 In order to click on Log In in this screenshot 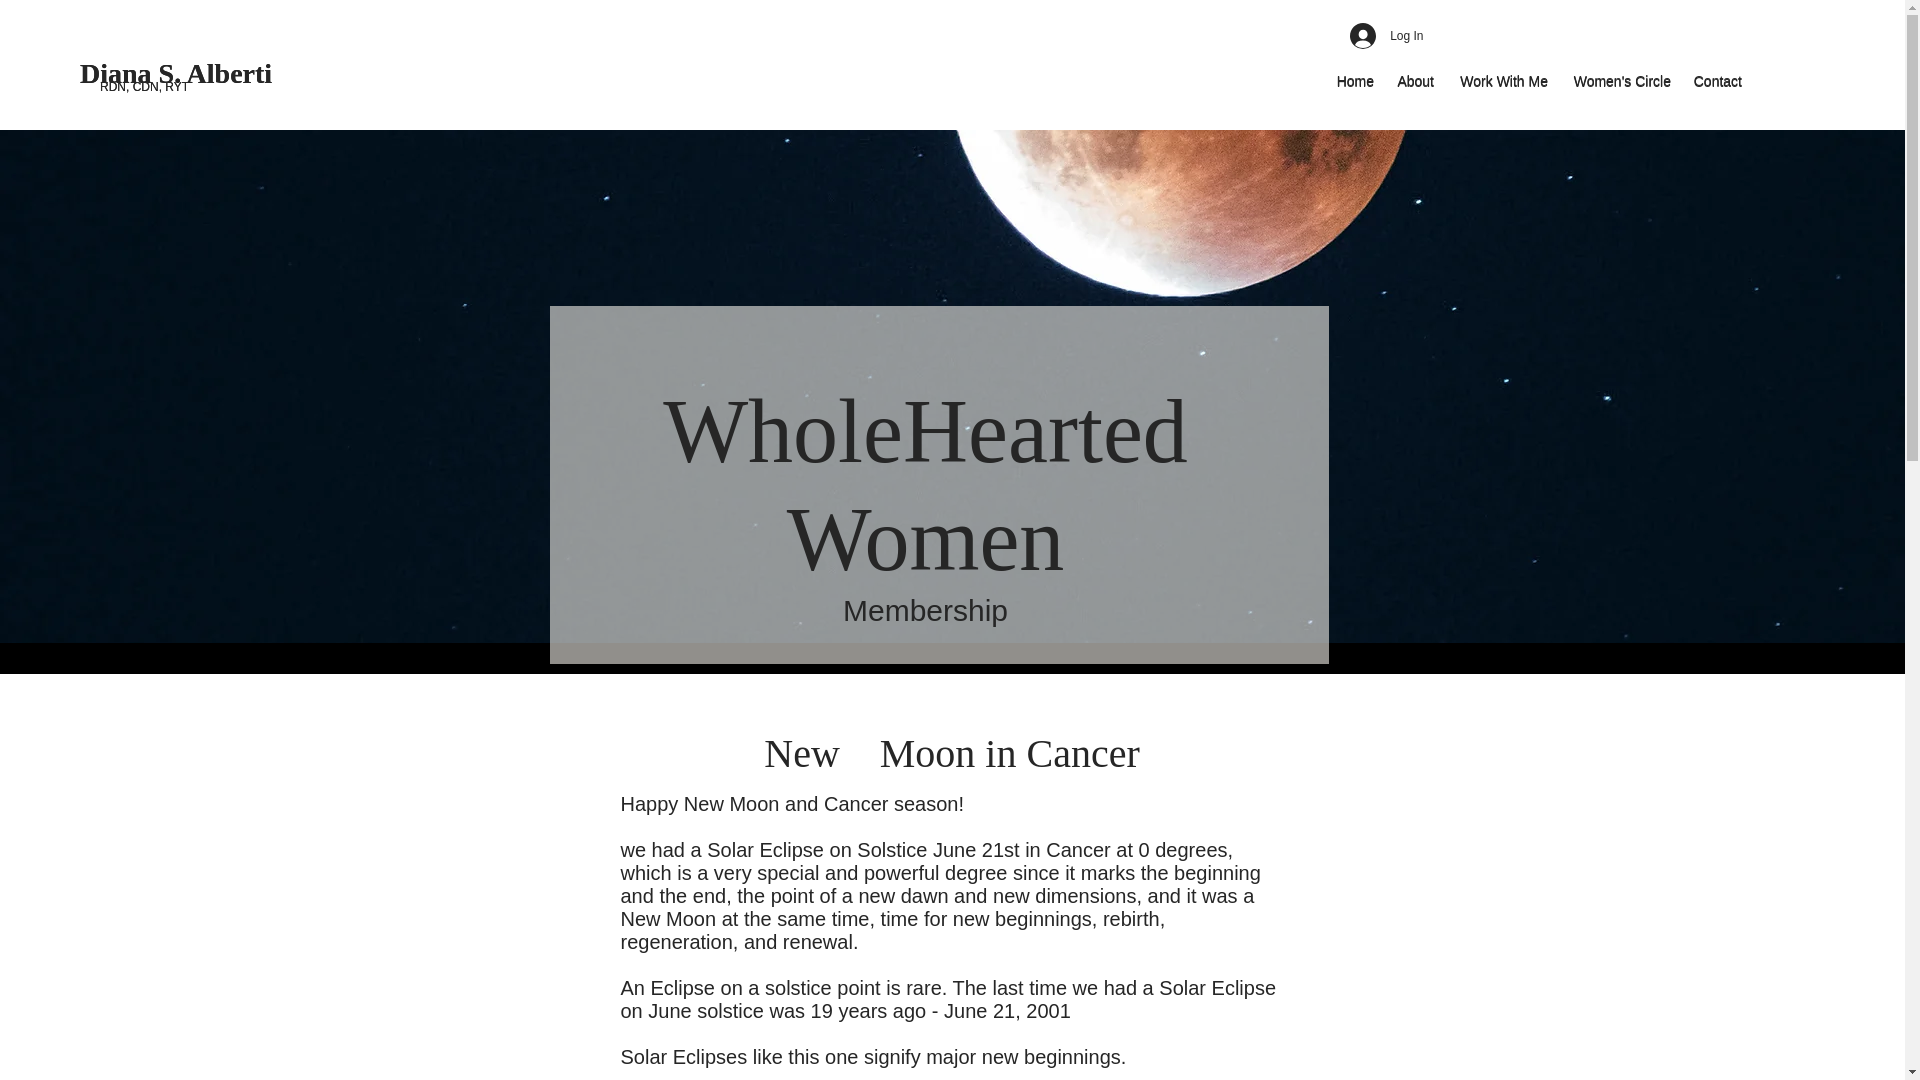, I will do `click(1386, 36)`.